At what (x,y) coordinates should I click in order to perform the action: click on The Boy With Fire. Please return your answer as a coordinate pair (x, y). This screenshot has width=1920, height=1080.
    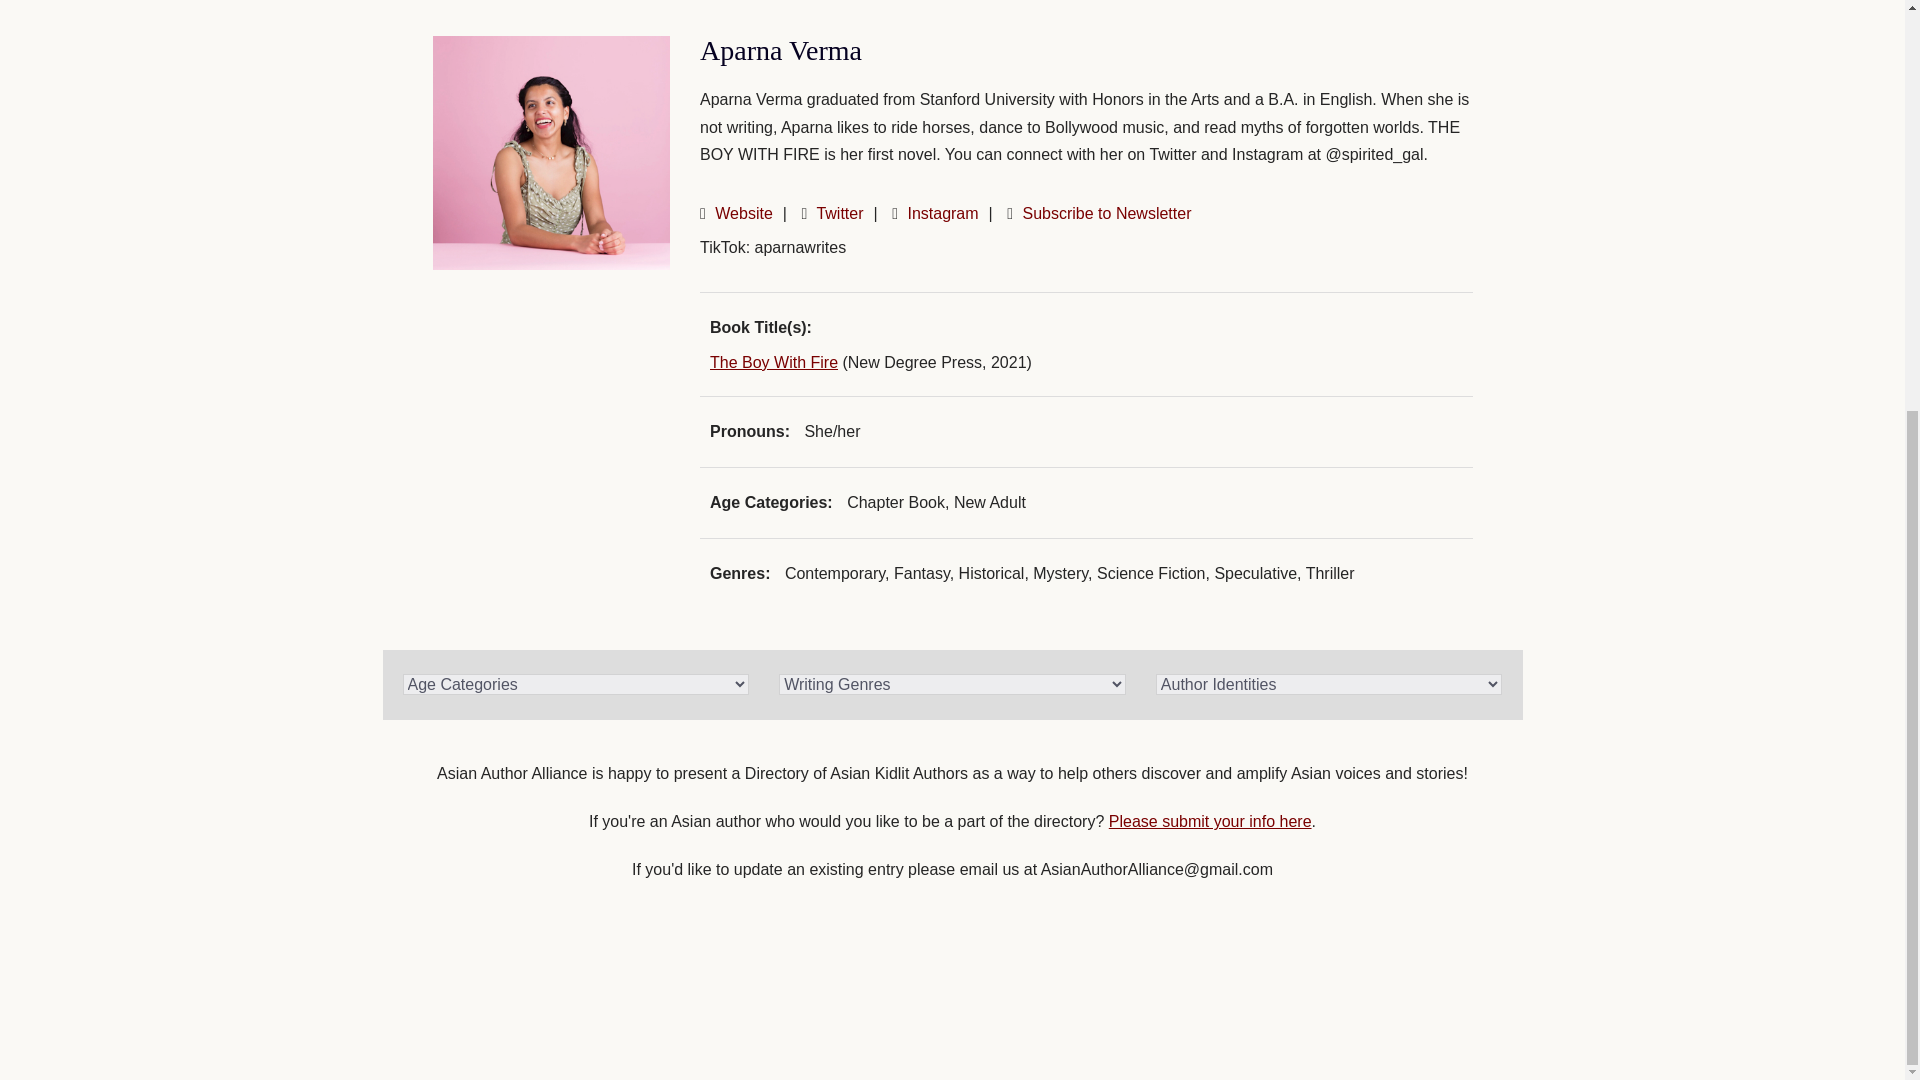
    Looking at the image, I should click on (774, 362).